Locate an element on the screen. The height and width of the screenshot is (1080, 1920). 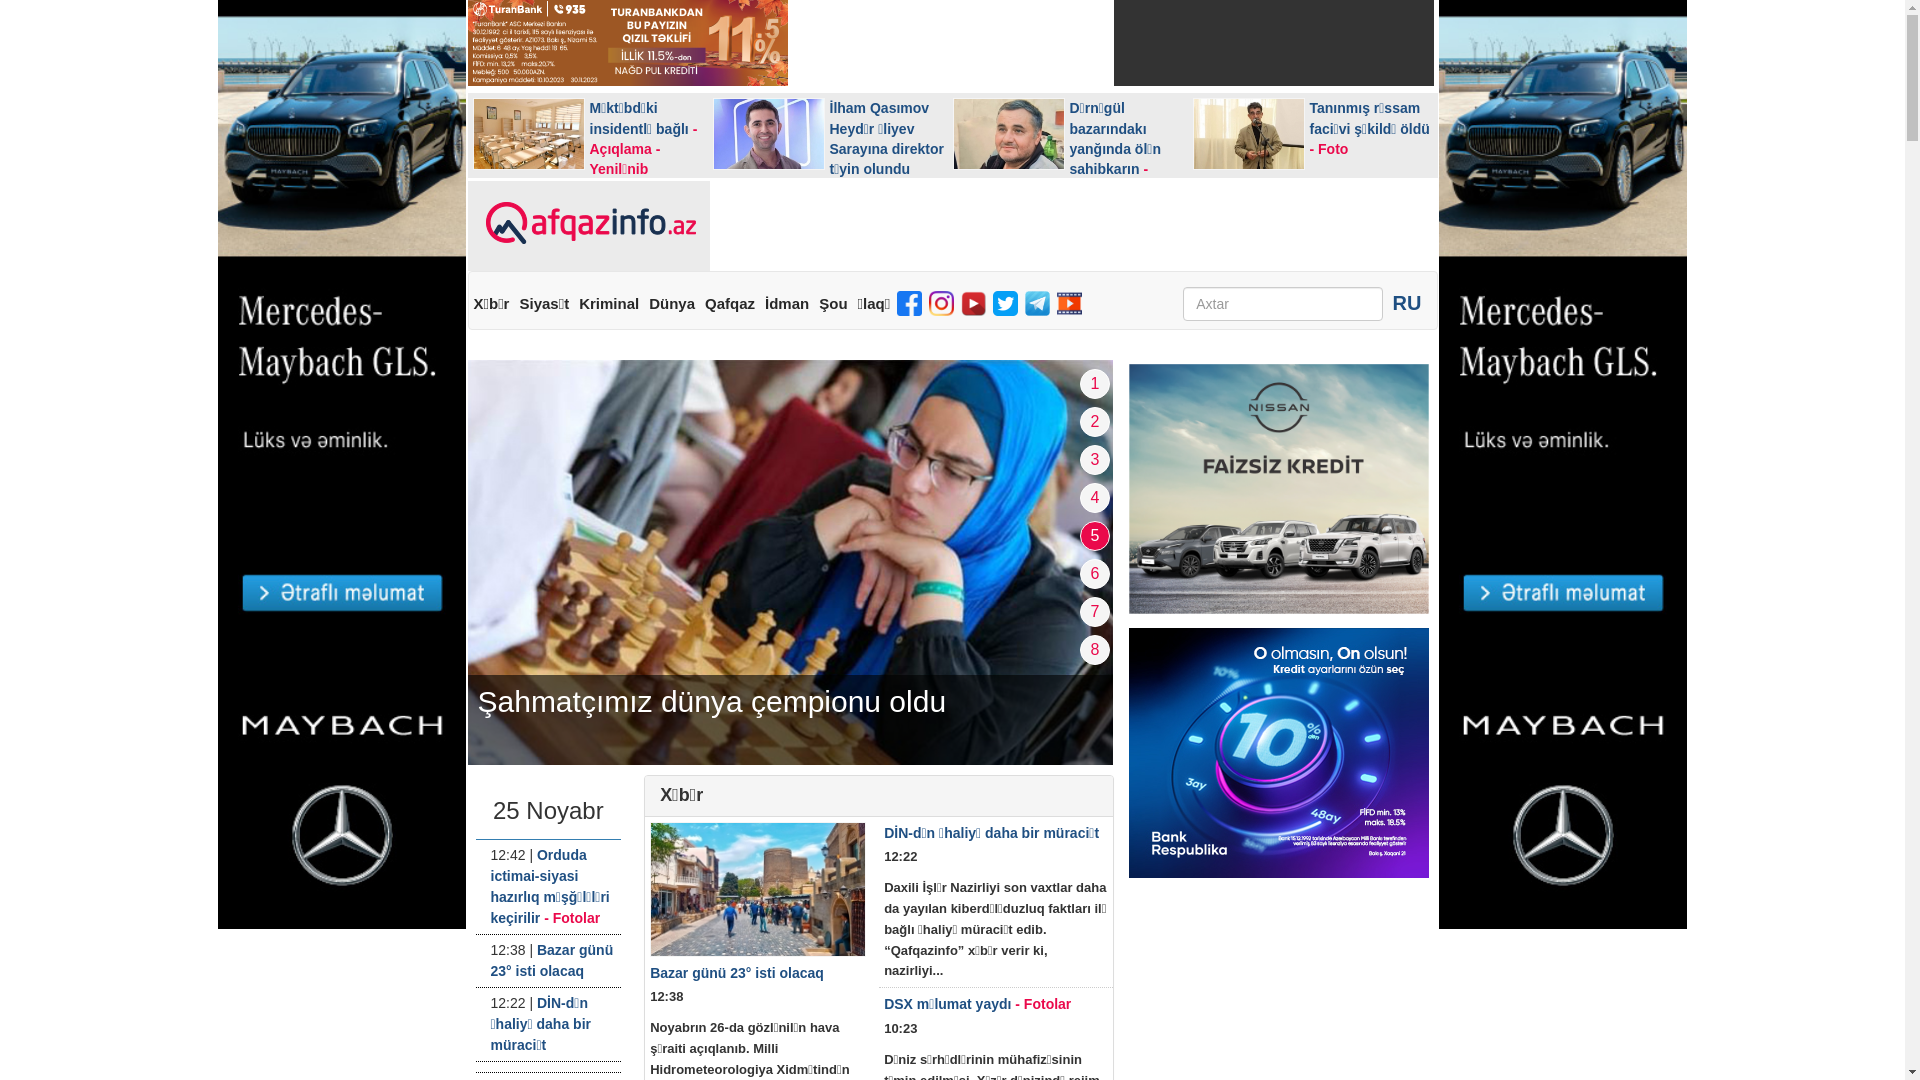
milli-ile-bagli-mene-sual-vermeyin is located at coordinates (790, 562).